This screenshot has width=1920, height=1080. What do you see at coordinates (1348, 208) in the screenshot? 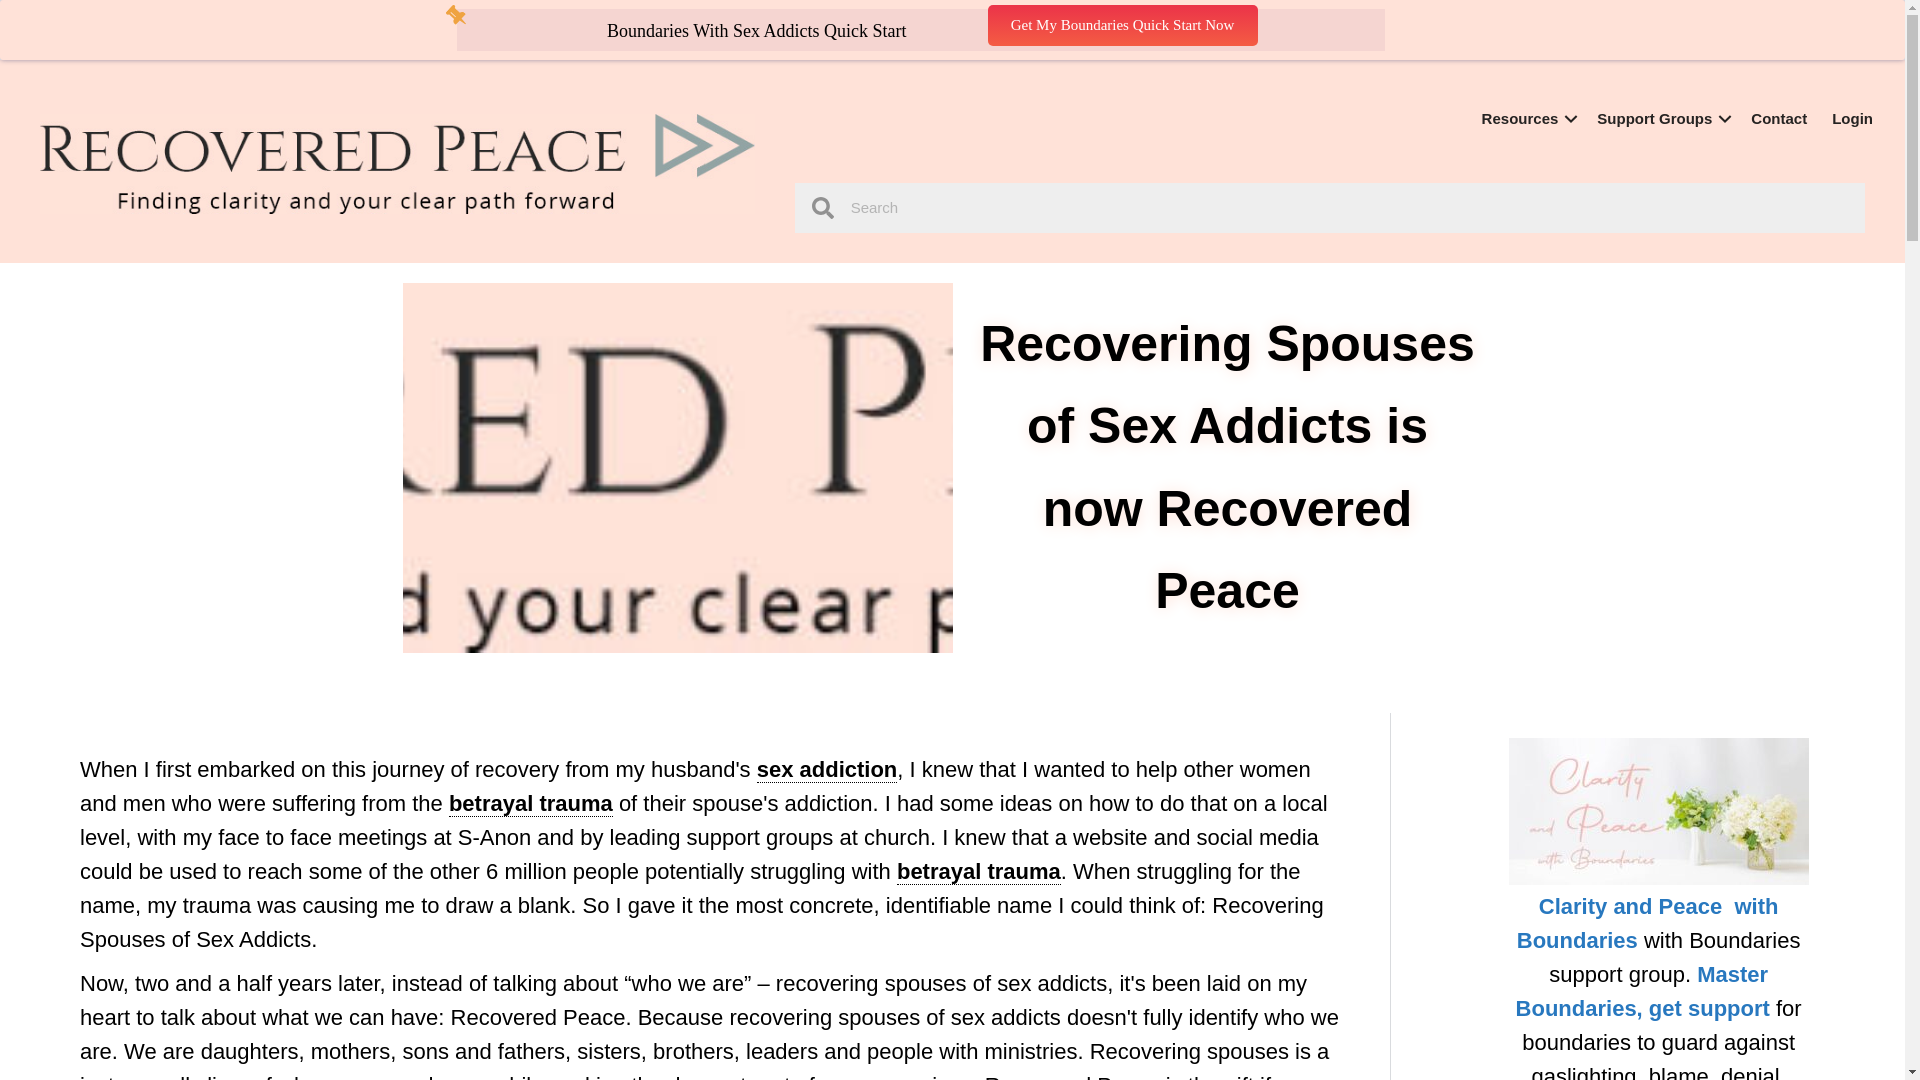
I see `Search` at bounding box center [1348, 208].